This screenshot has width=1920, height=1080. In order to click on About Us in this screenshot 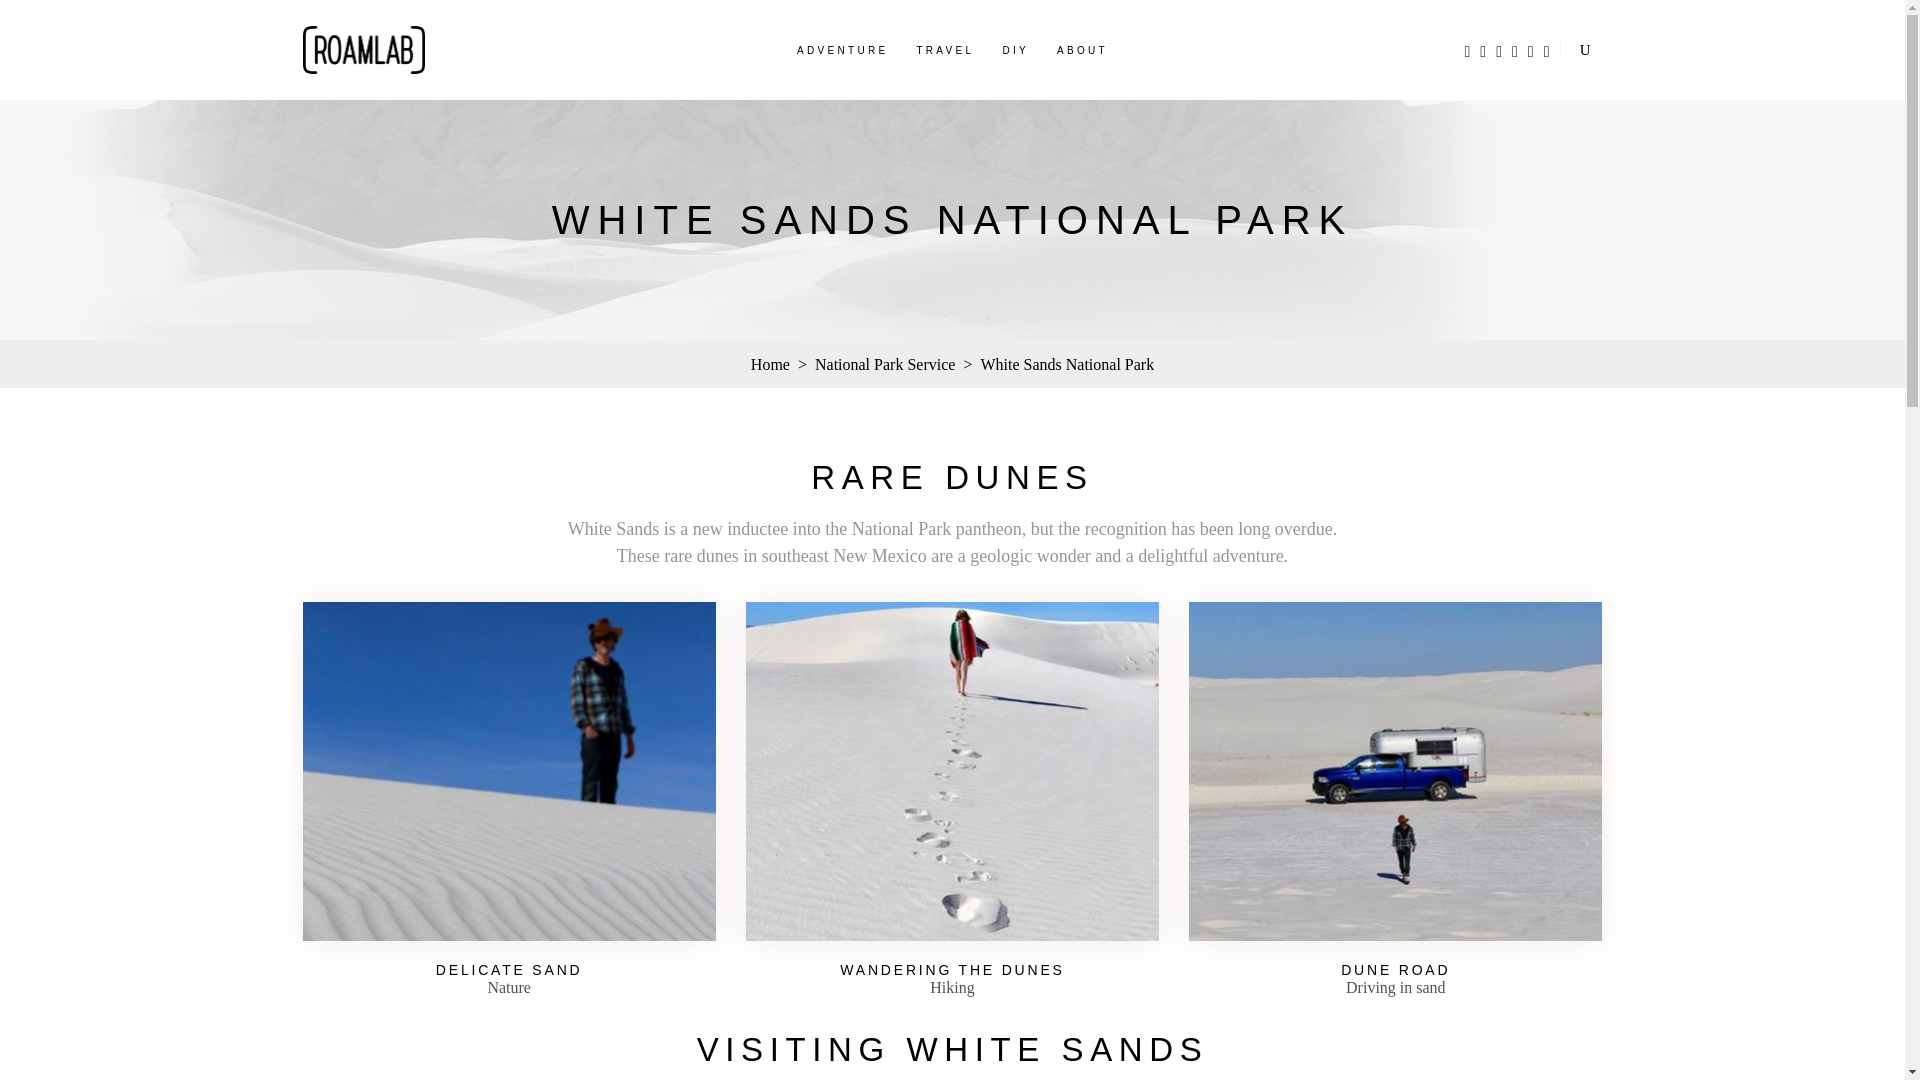, I will do `click(1082, 48)`.